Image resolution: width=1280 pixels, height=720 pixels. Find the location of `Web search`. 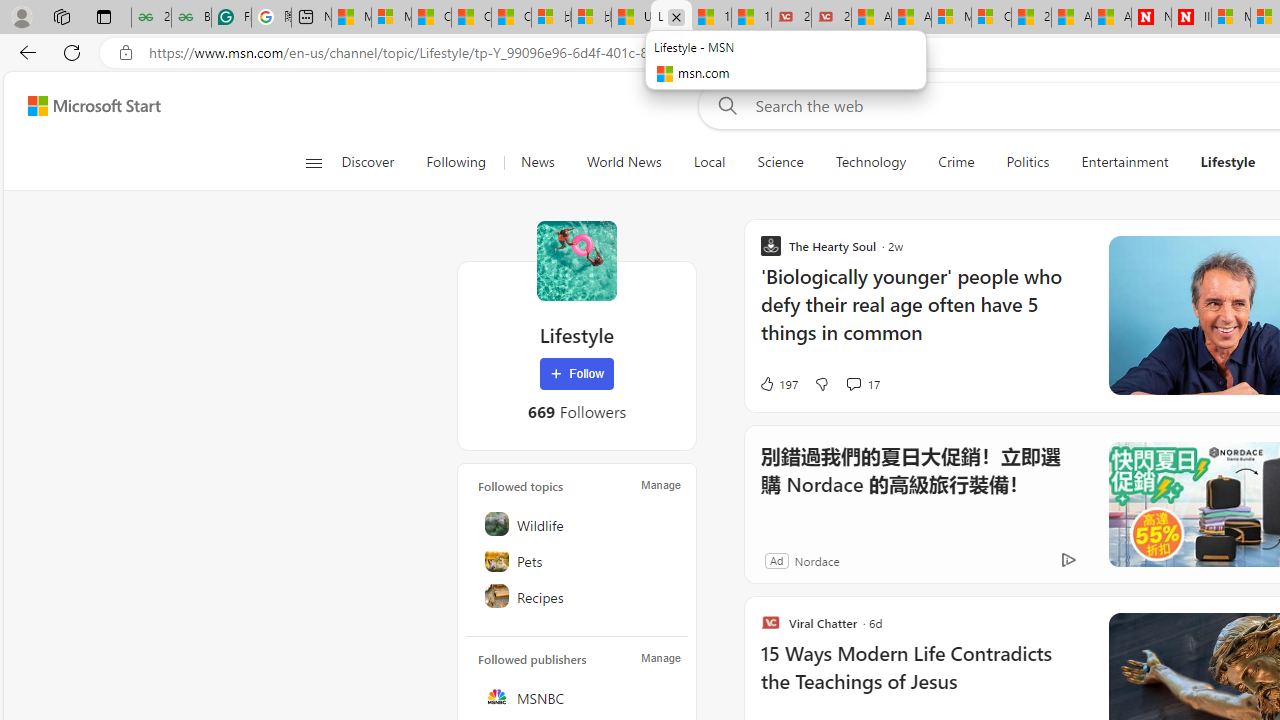

Web search is located at coordinates (724, 105).